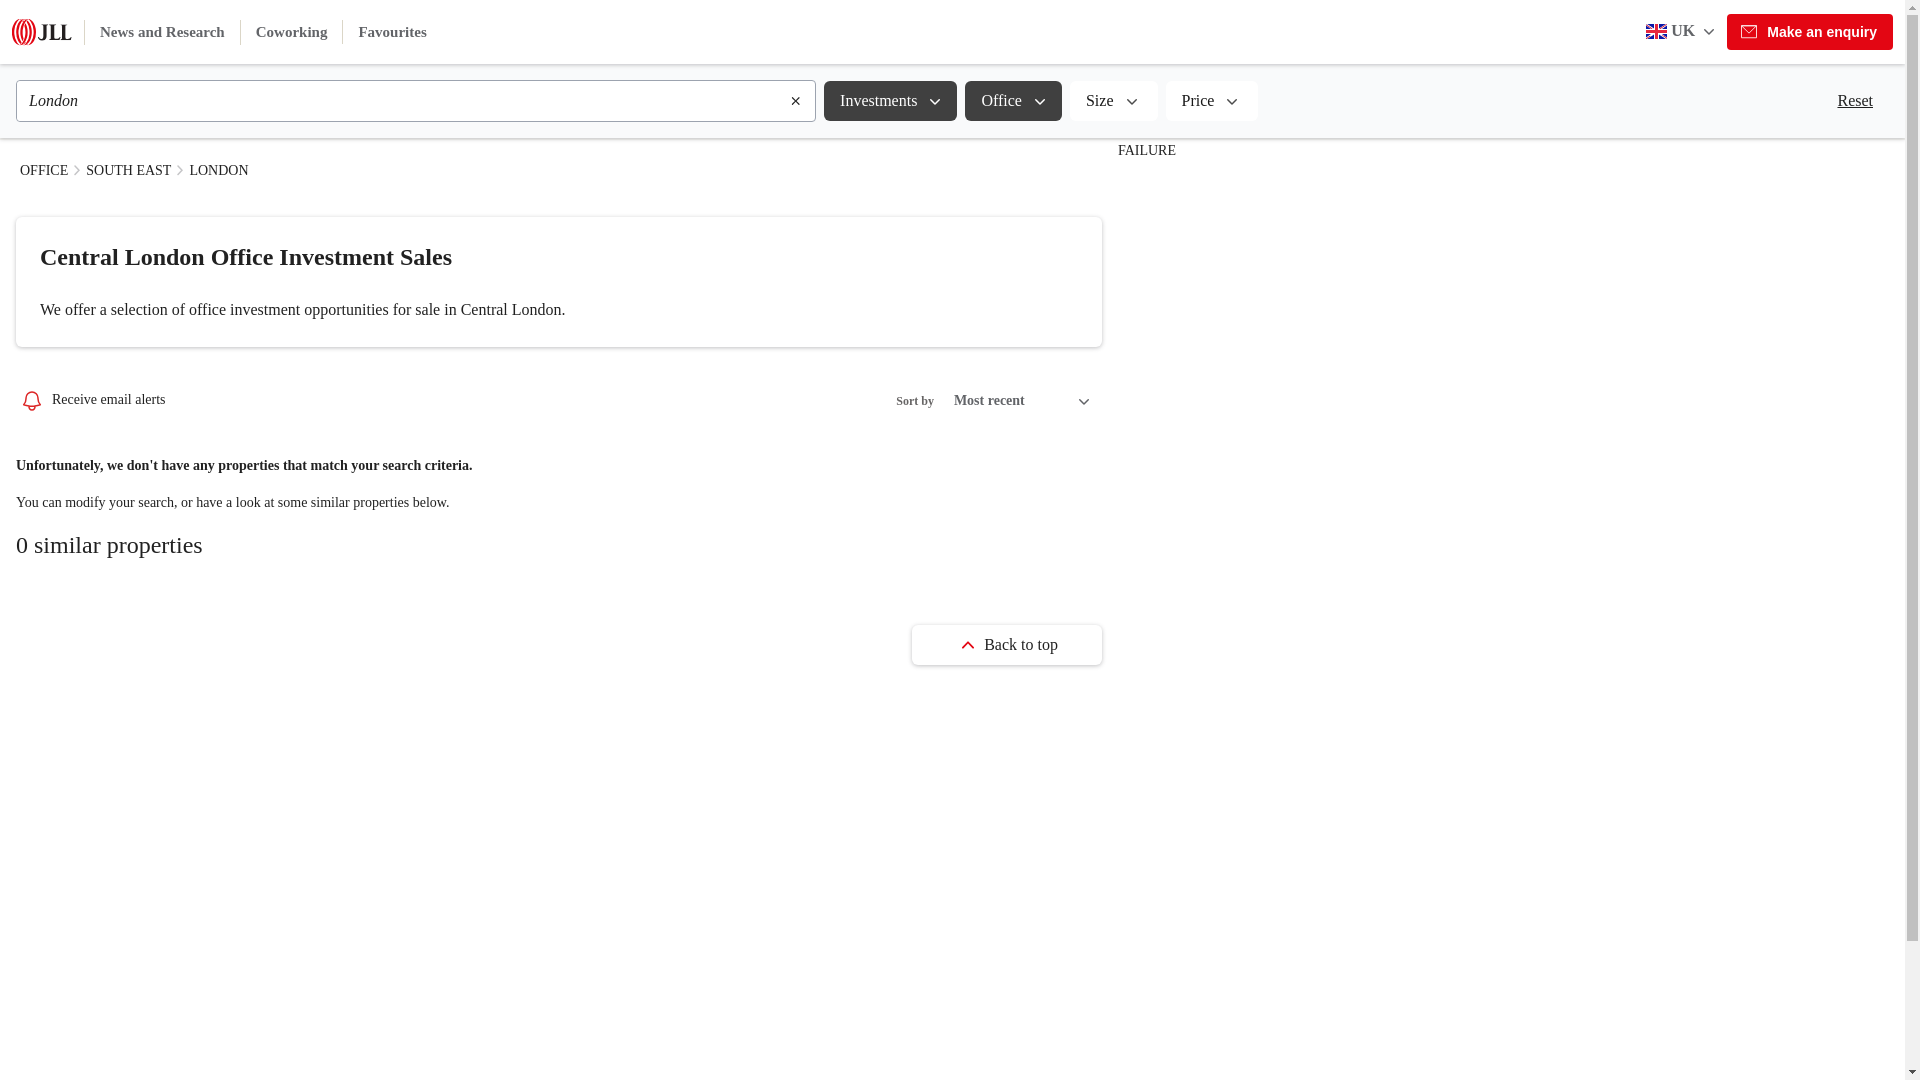  What do you see at coordinates (1682, 31) in the screenshot?
I see `UK` at bounding box center [1682, 31].